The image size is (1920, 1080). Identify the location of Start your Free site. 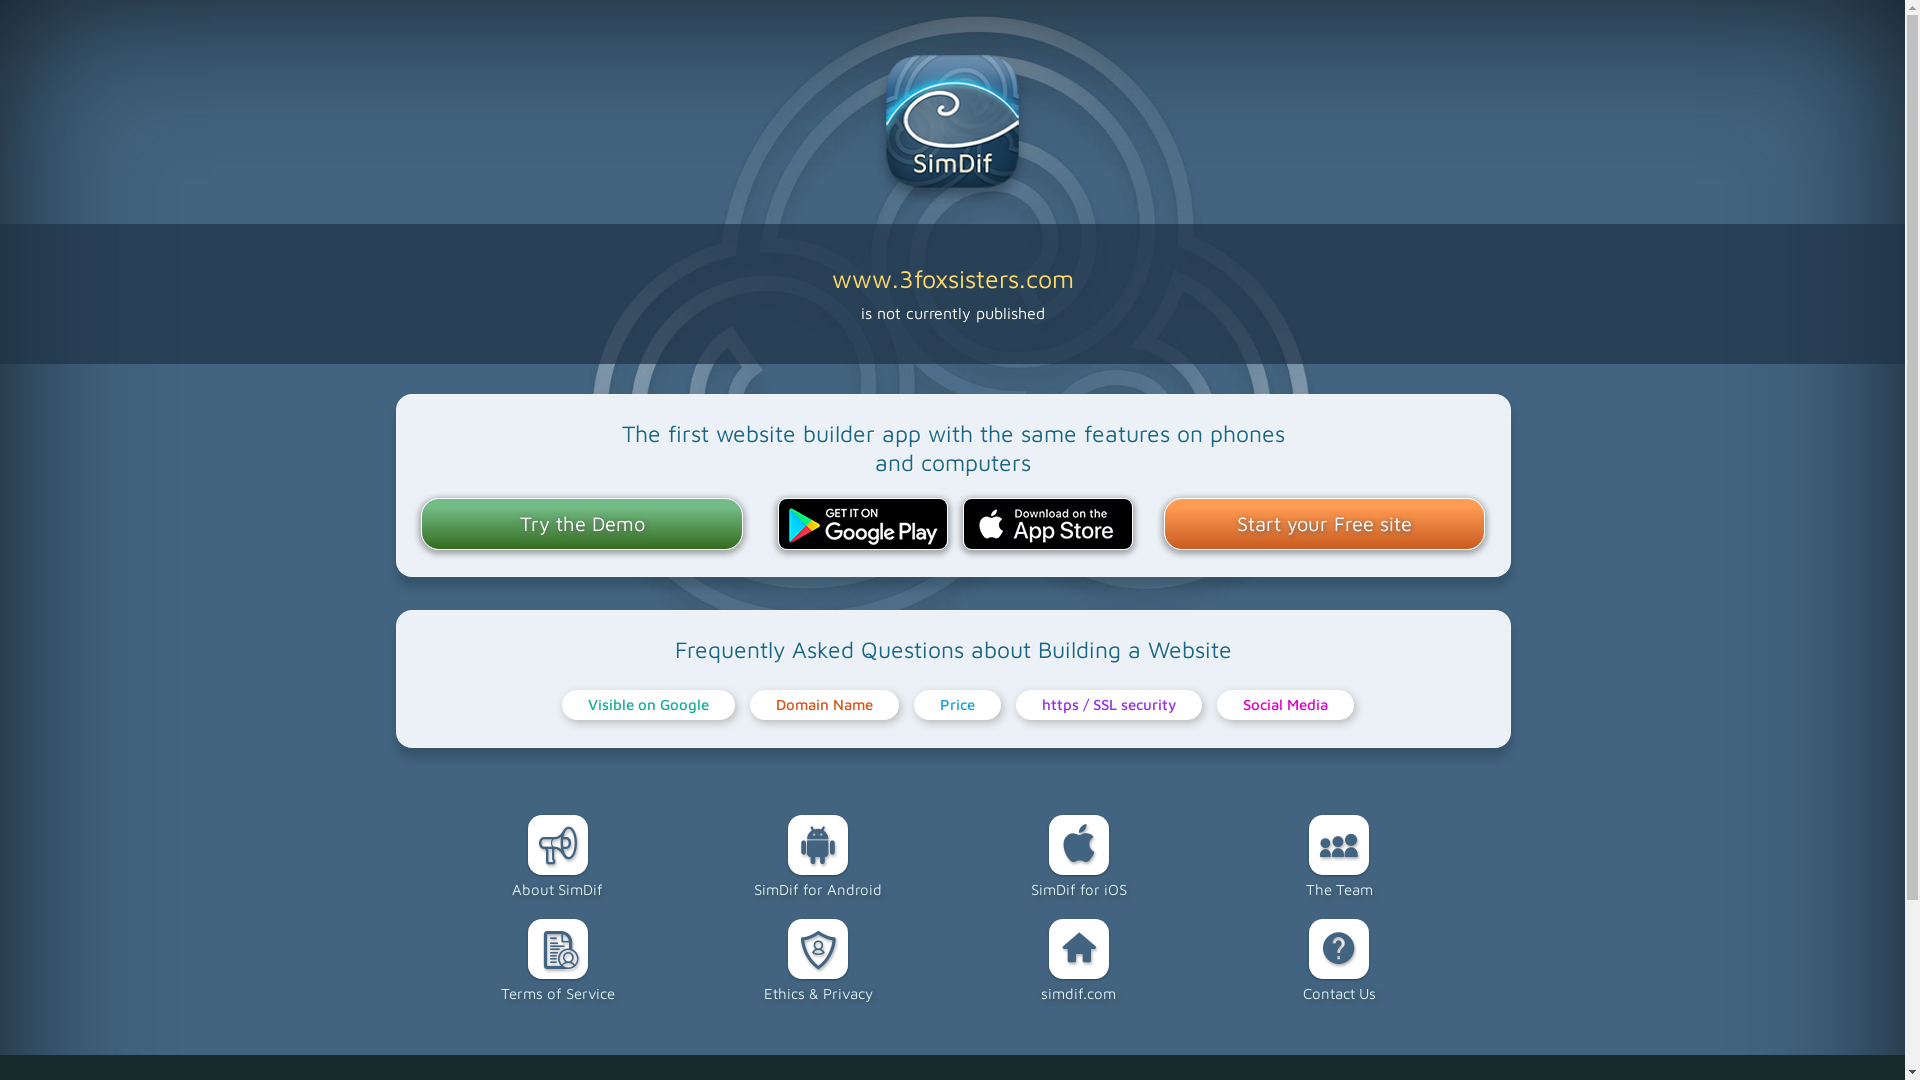
(1325, 525).